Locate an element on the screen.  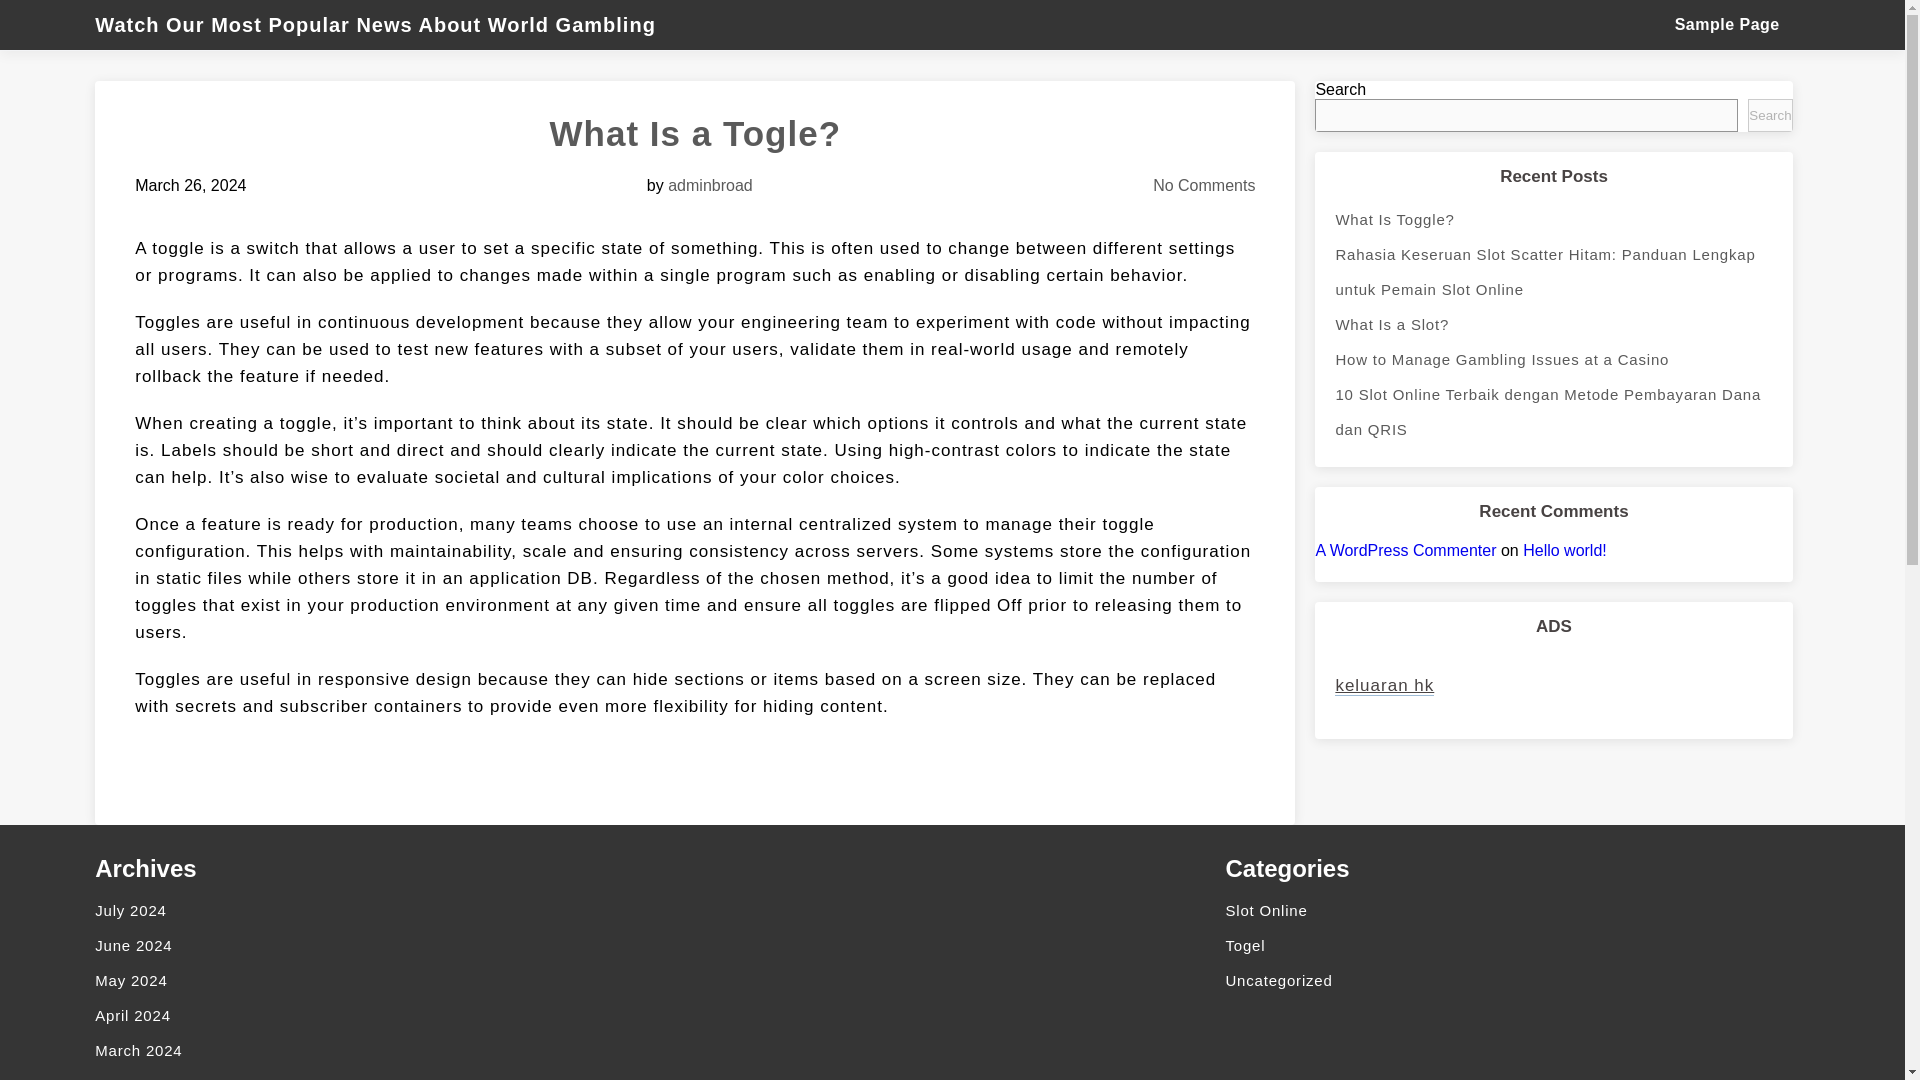
Posts by adminbroad is located at coordinates (710, 186).